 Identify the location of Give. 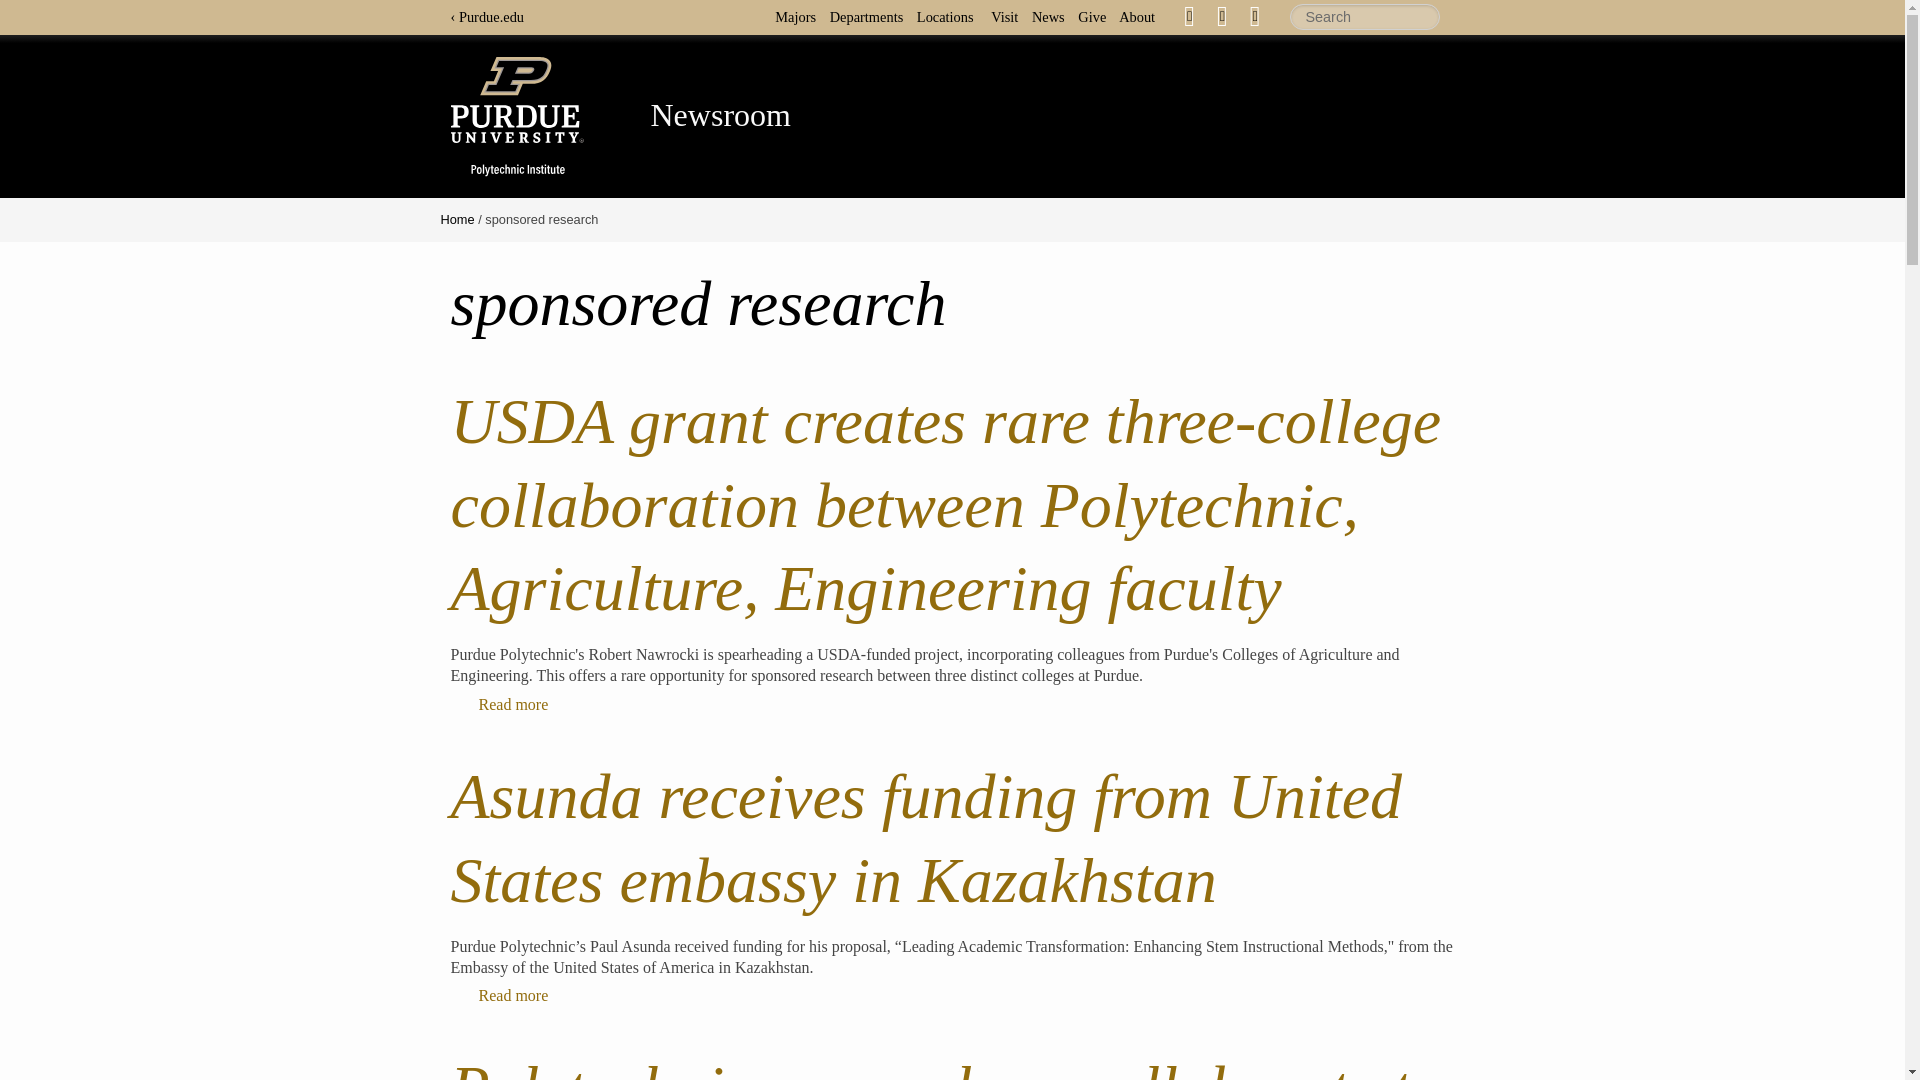
(1096, 16).